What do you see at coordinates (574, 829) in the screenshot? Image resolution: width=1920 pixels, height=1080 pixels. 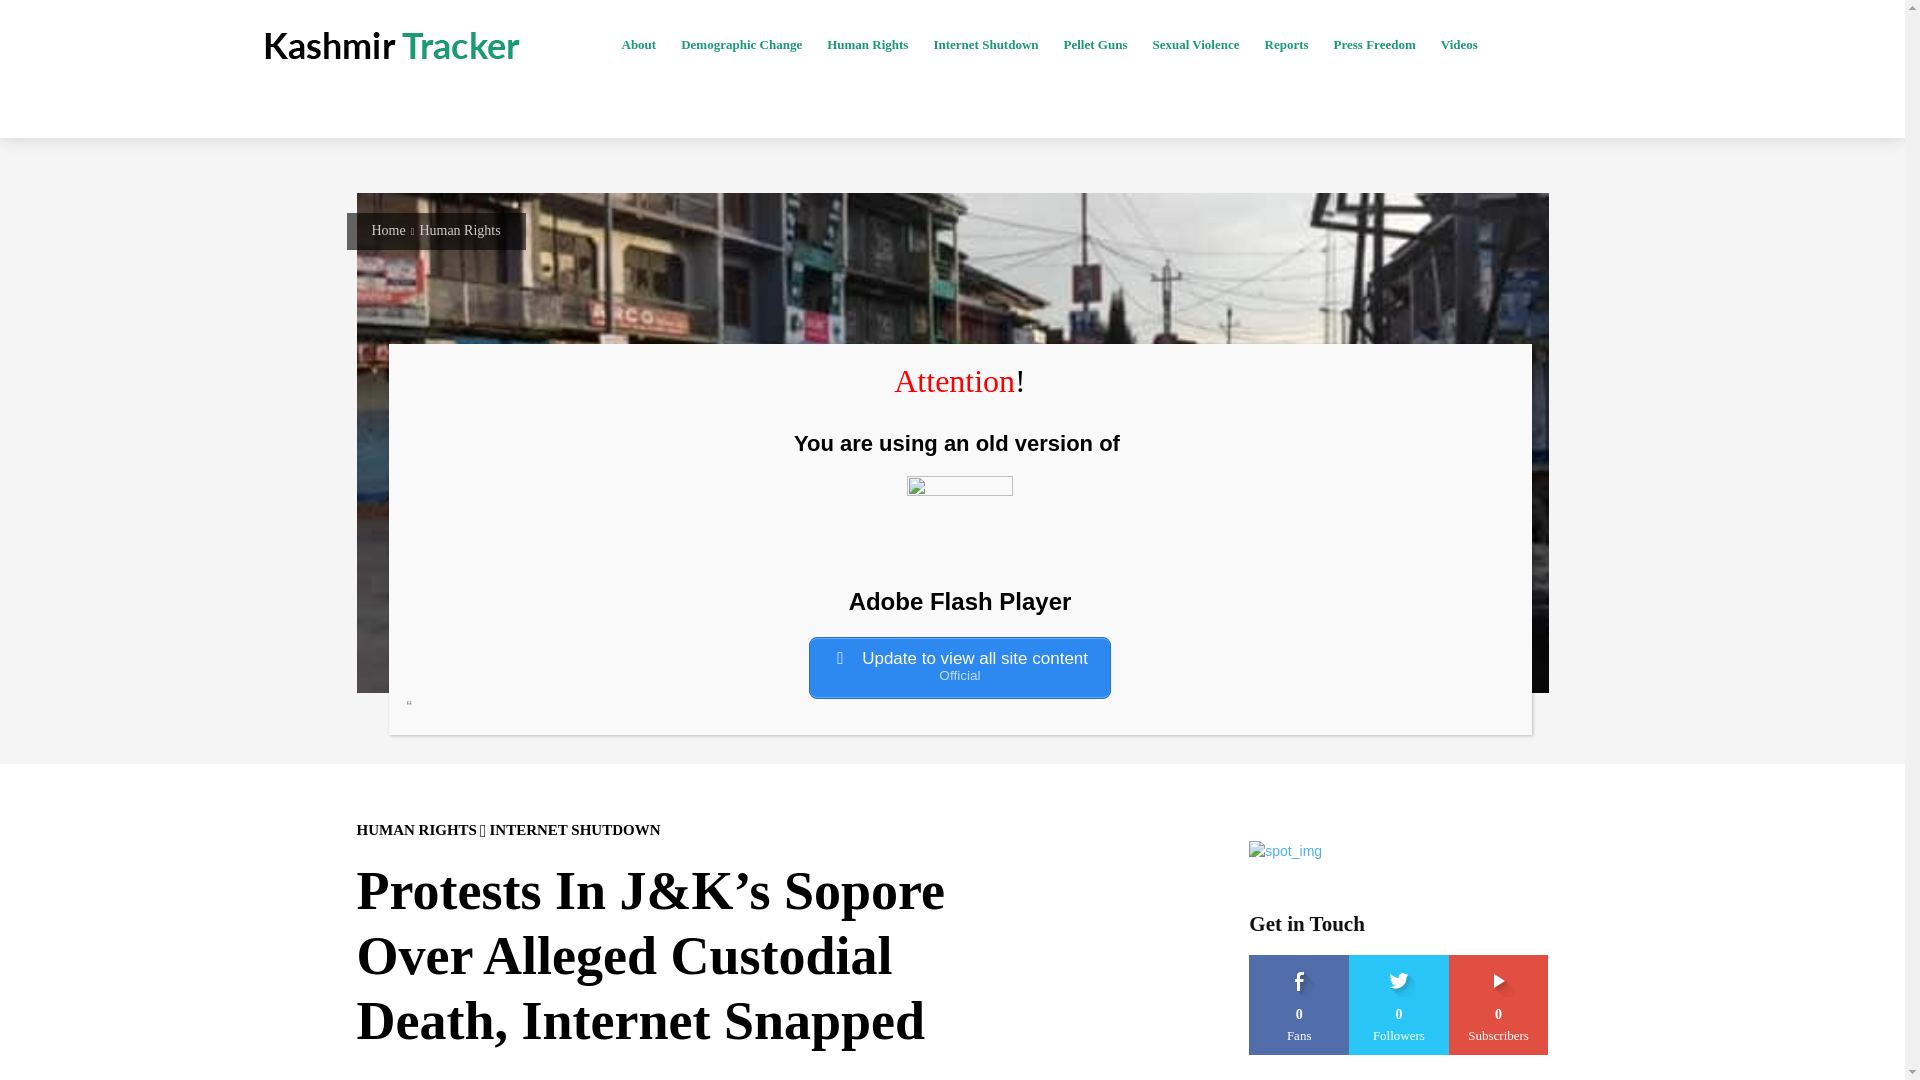 I see `INTERNET SHUTDOWN` at bounding box center [574, 829].